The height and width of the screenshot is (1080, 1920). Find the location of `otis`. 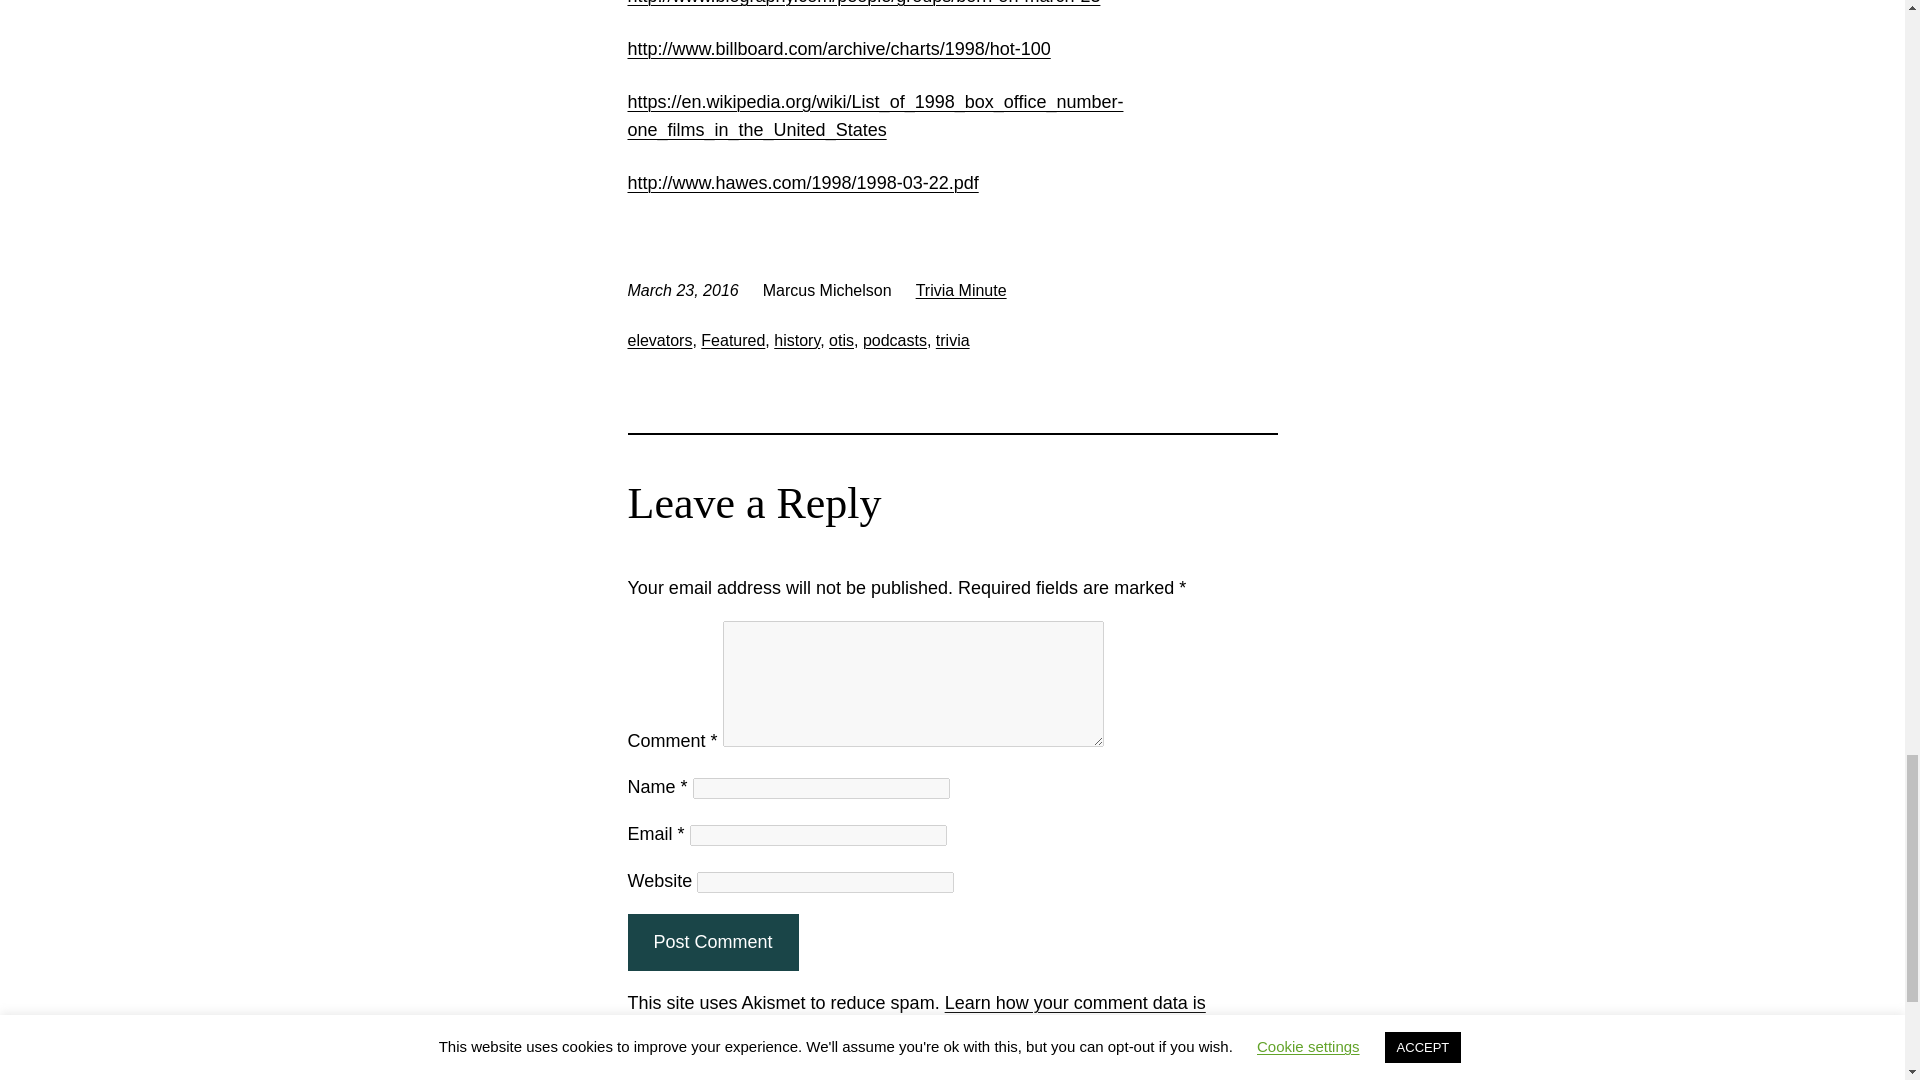

otis is located at coordinates (842, 340).